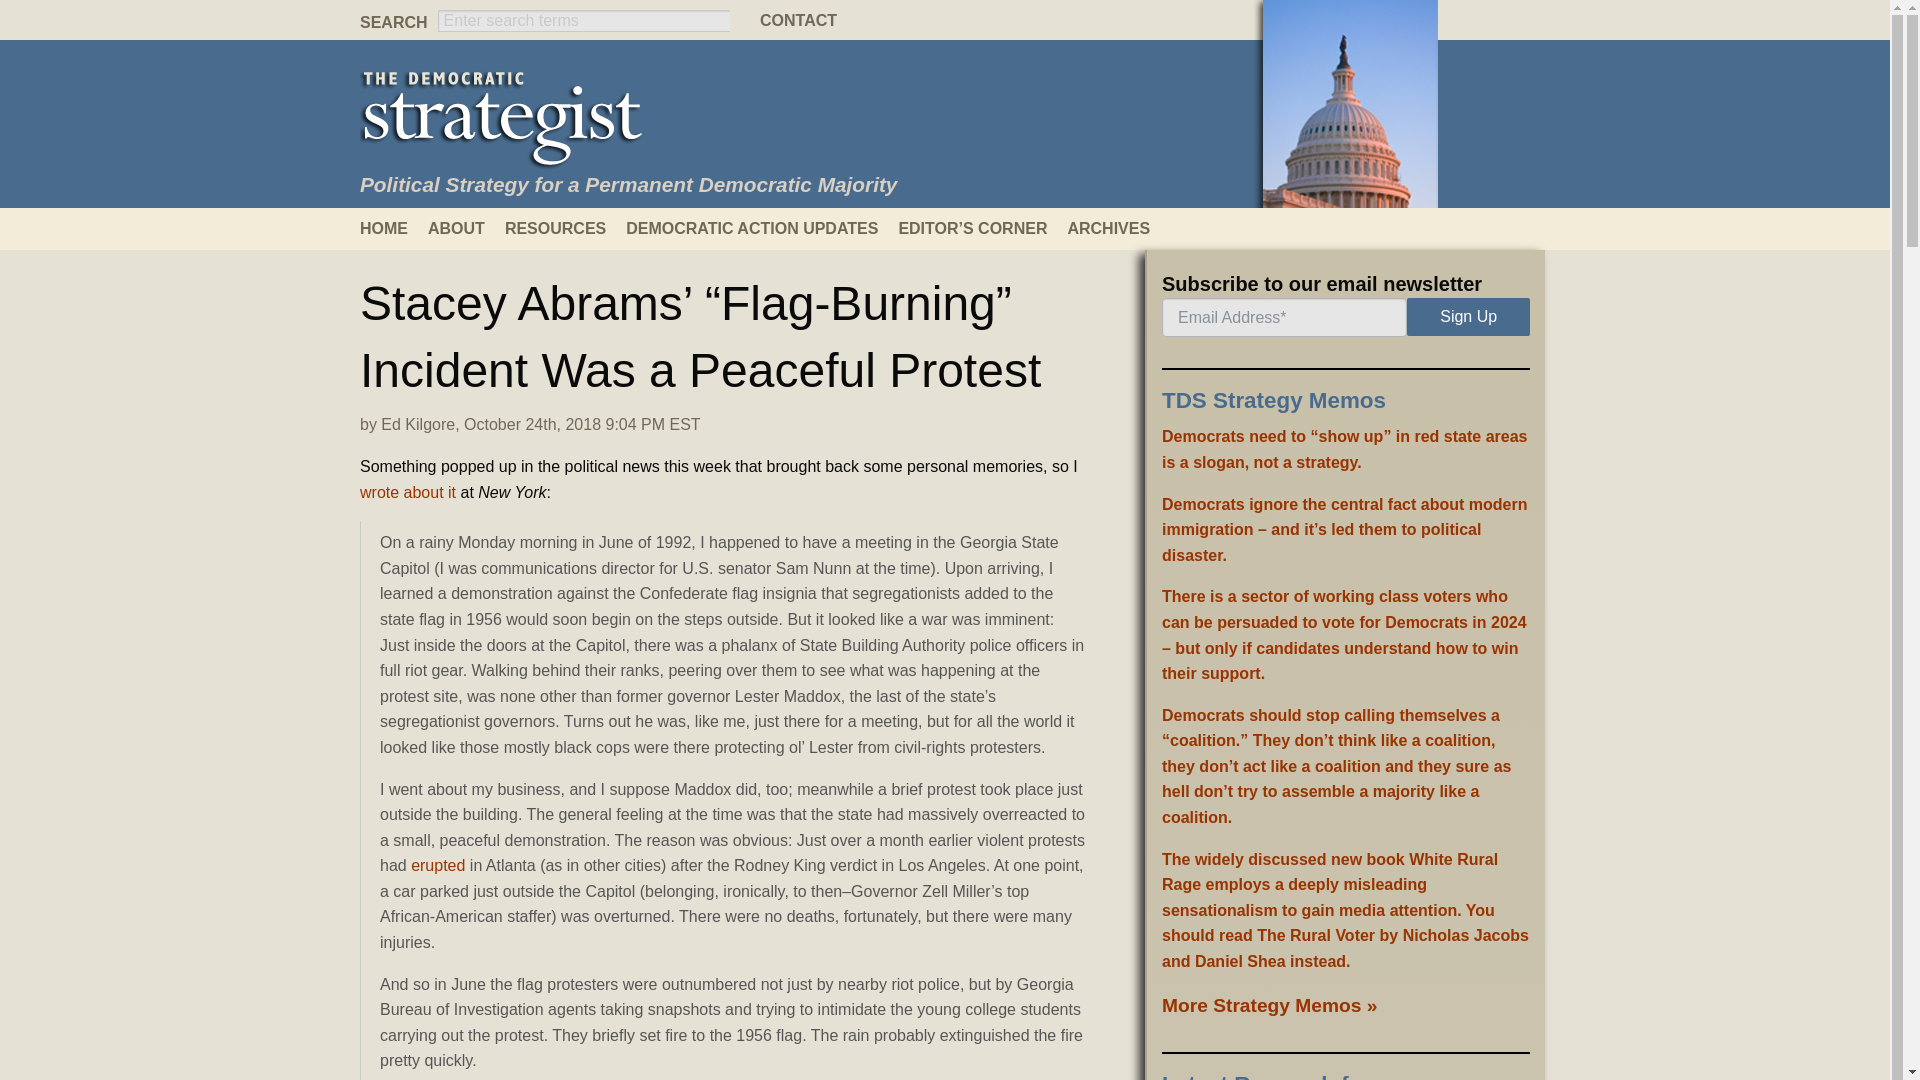 Image resolution: width=1920 pixels, height=1080 pixels. What do you see at coordinates (1118, 228) in the screenshot?
I see `Archives` at bounding box center [1118, 228].